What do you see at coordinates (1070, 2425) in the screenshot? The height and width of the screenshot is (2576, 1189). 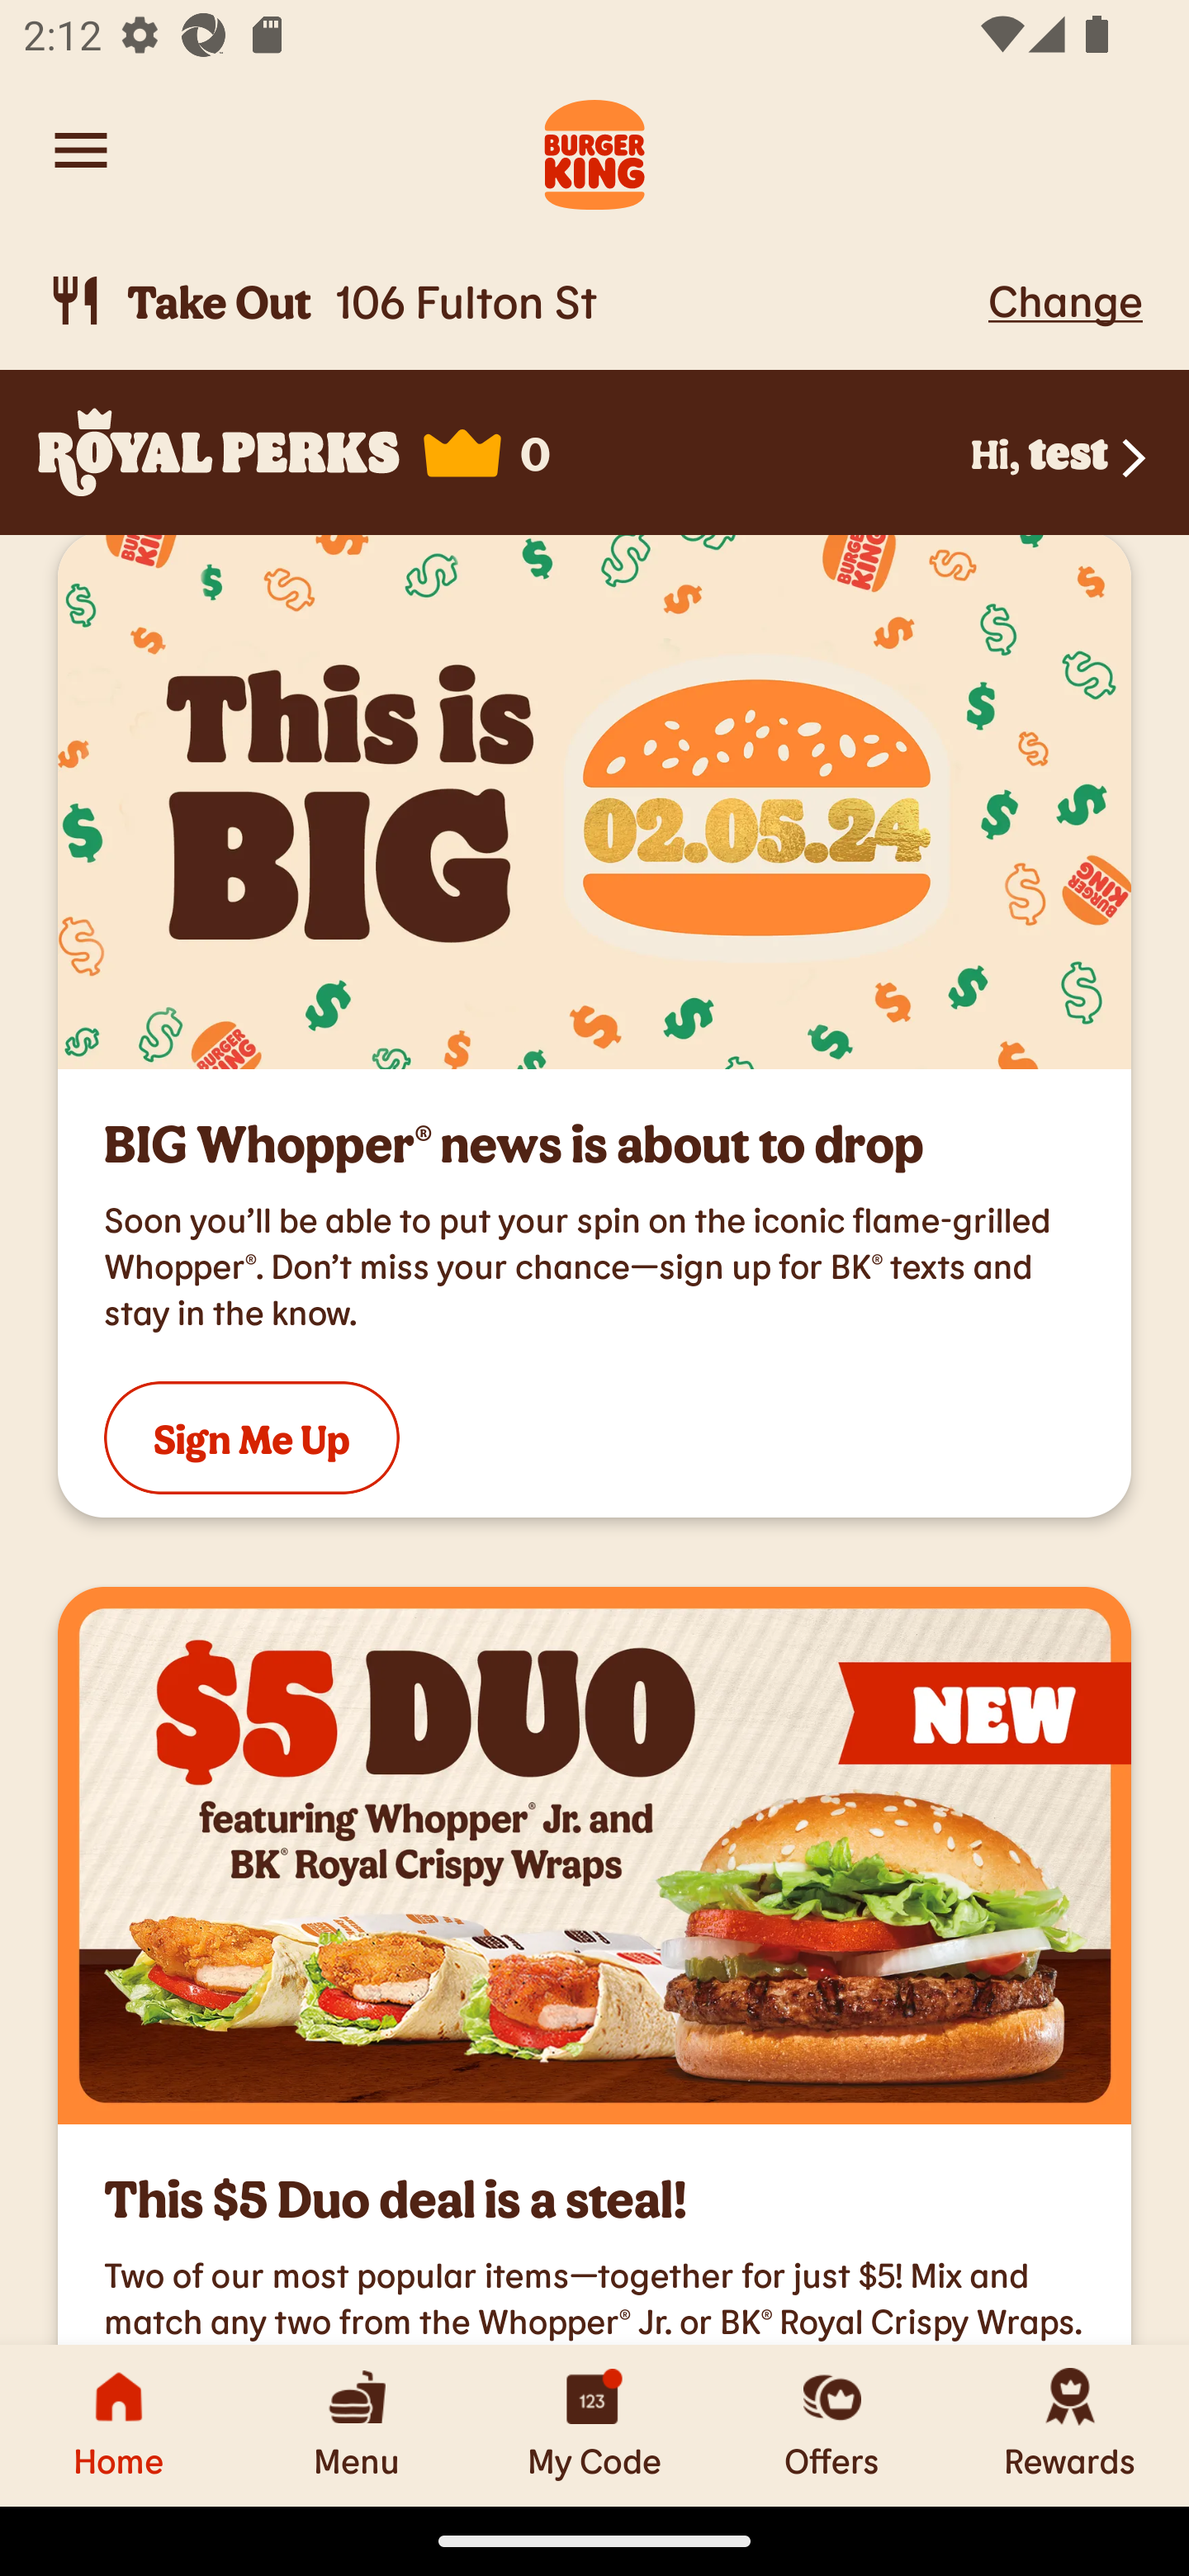 I see `Rewards` at bounding box center [1070, 2425].